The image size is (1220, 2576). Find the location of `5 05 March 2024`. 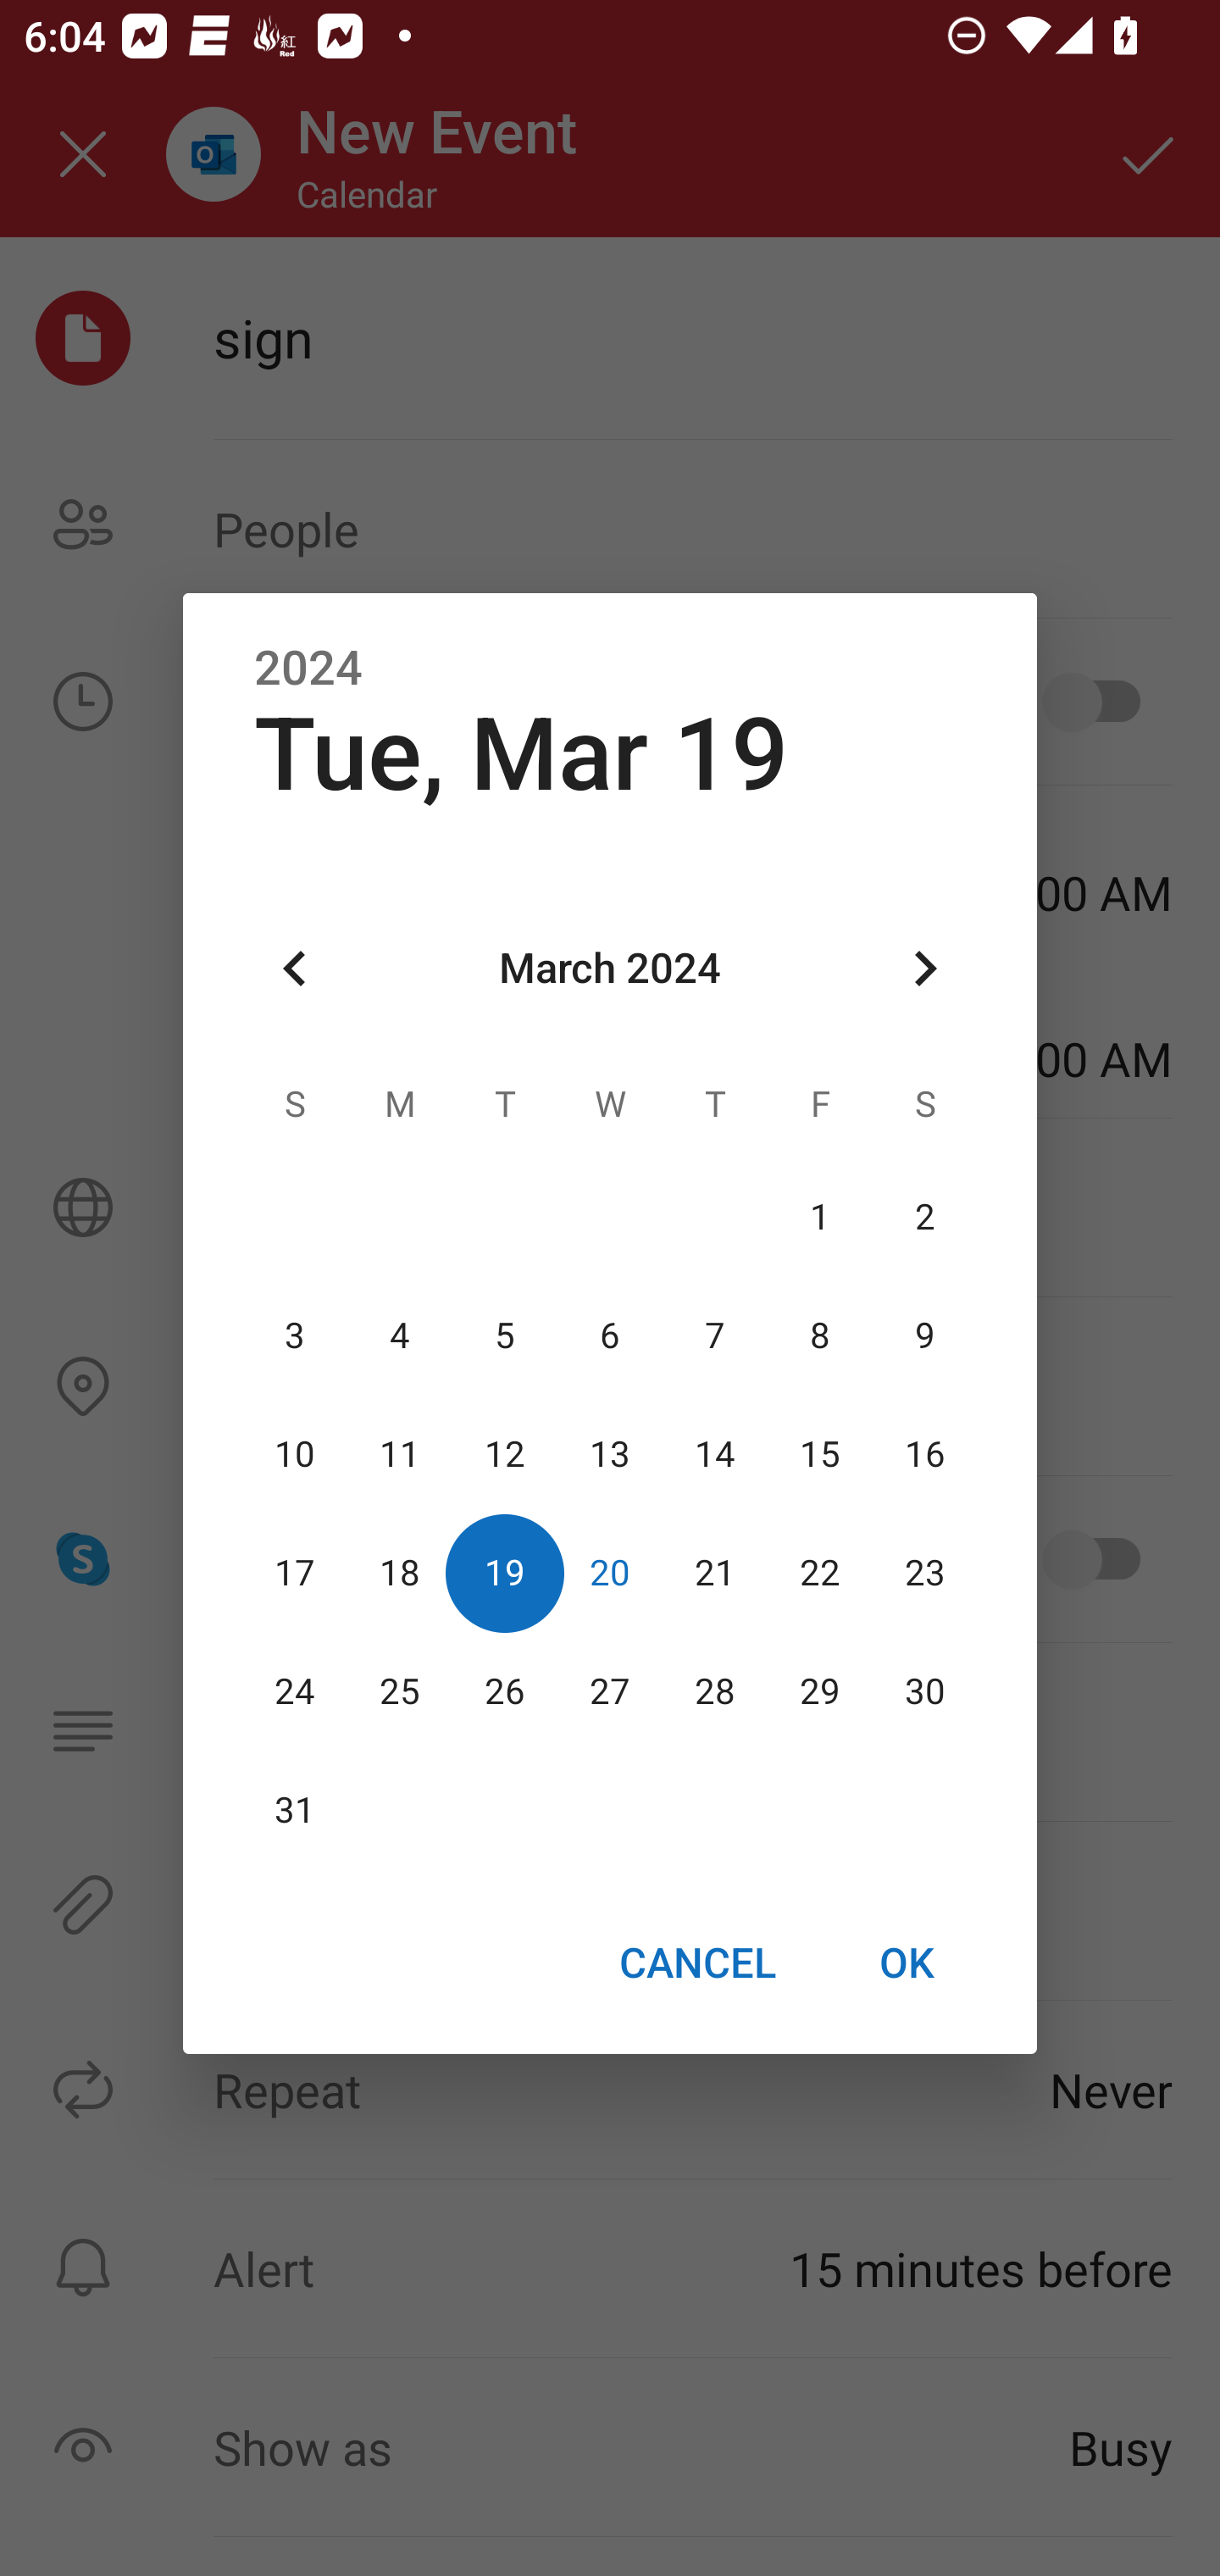

5 05 March 2024 is located at coordinates (505, 1336).